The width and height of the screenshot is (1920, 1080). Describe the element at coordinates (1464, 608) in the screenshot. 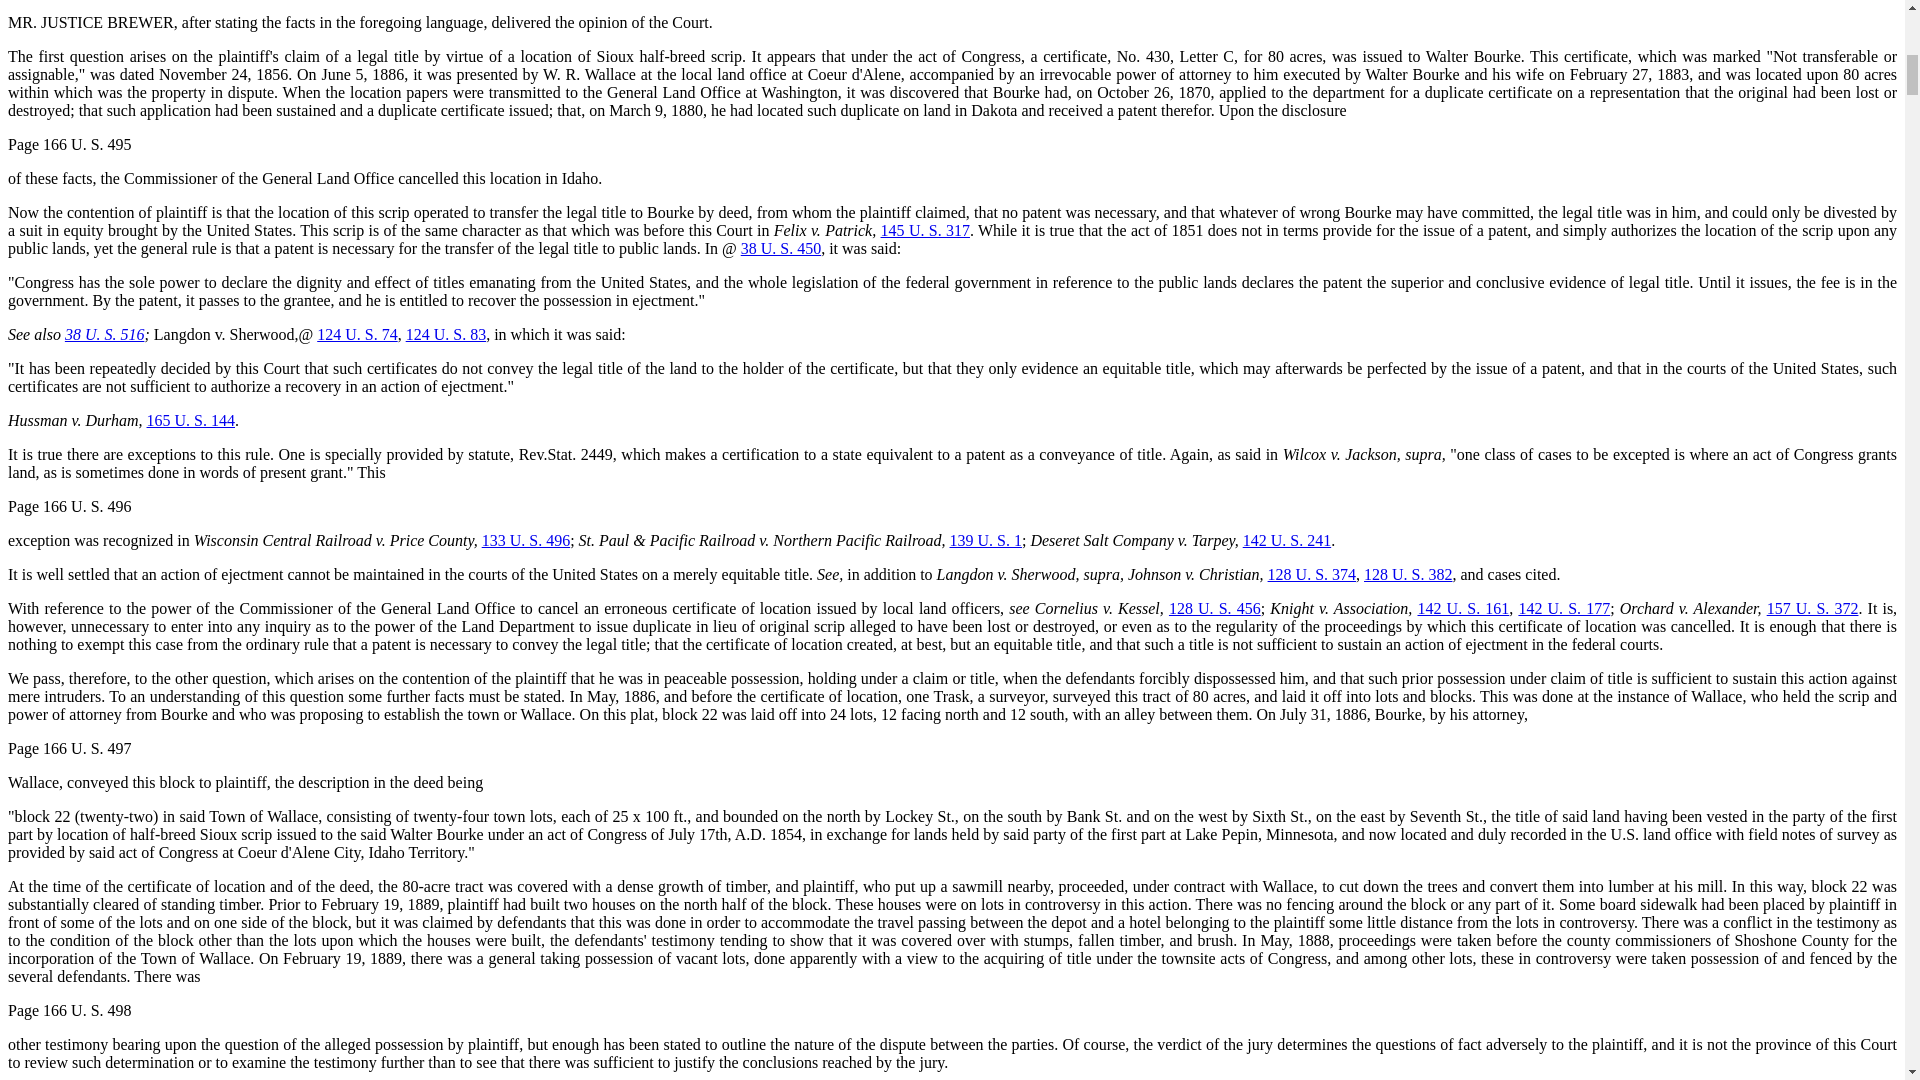

I see `142 U. S. 161` at that location.